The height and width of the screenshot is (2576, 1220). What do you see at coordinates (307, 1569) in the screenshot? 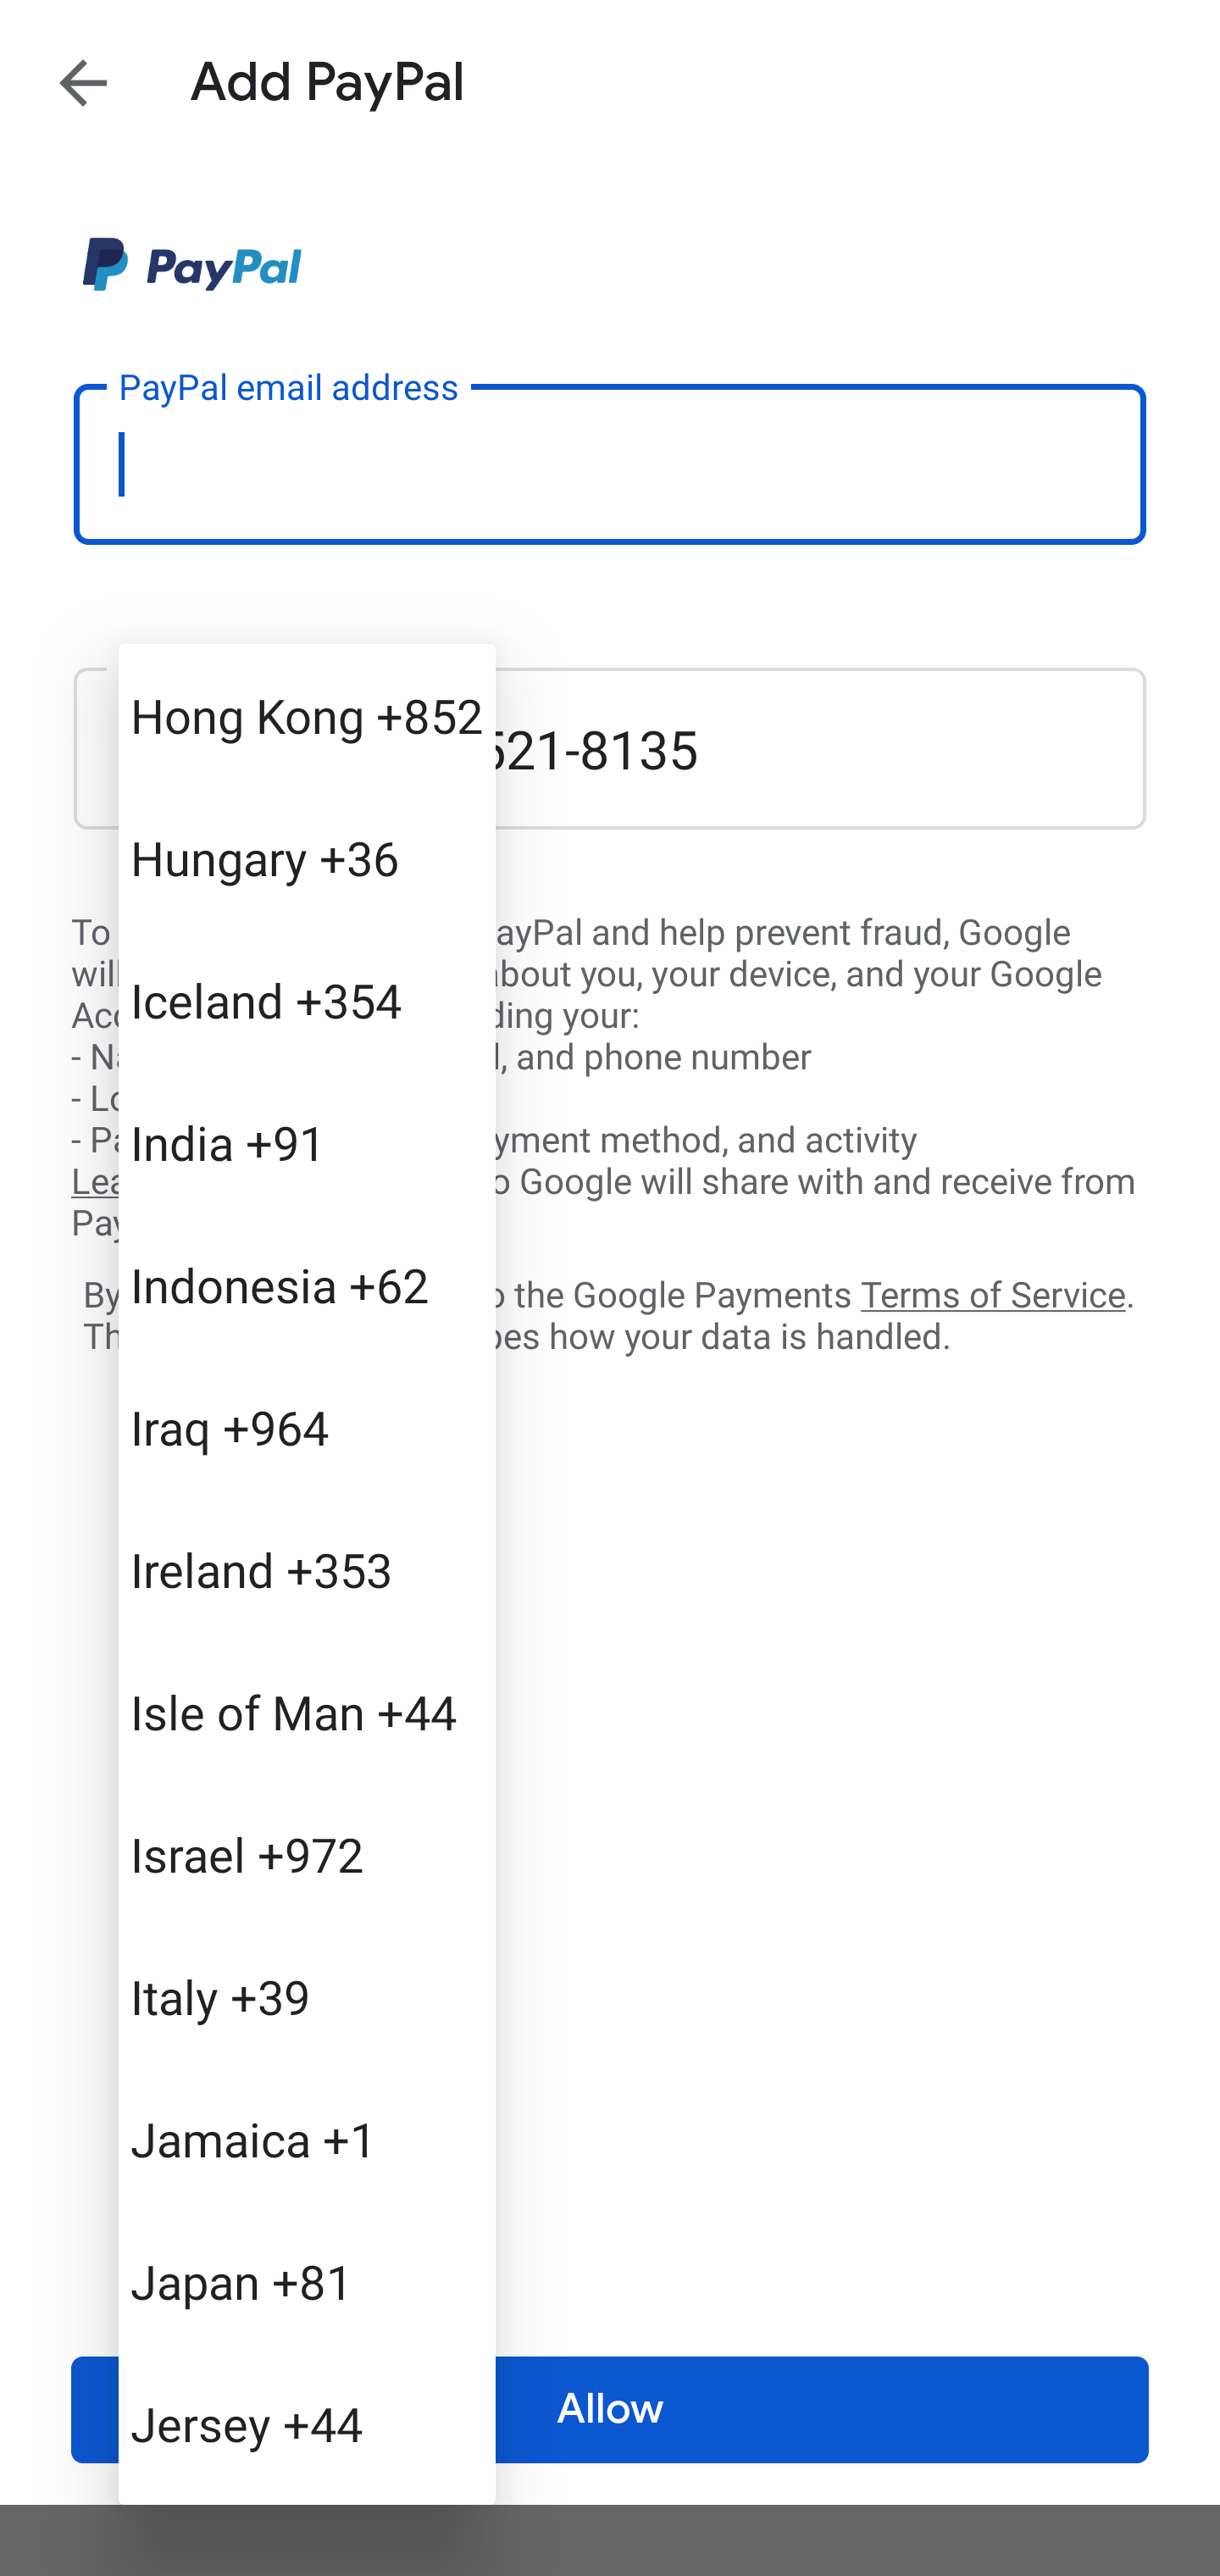
I see `Ireland +353` at bounding box center [307, 1569].